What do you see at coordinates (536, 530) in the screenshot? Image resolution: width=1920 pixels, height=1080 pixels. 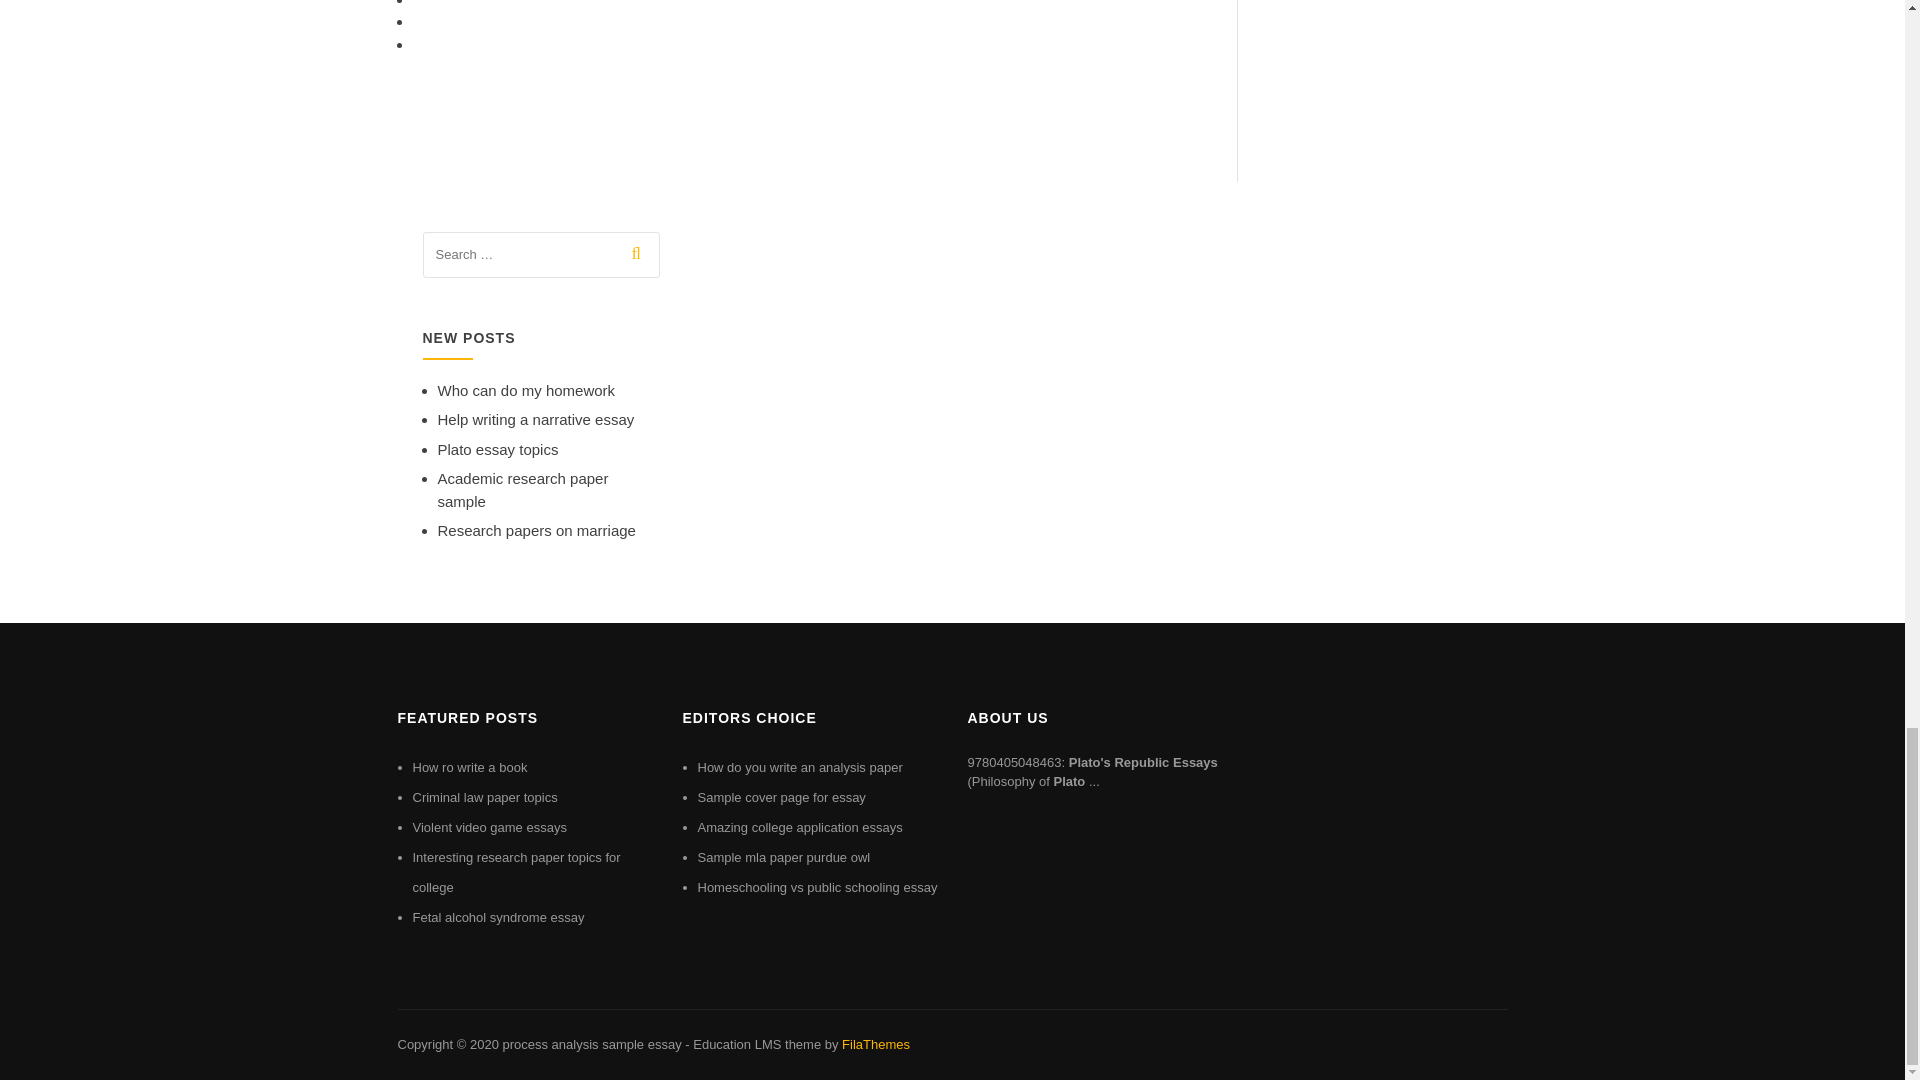 I see `Research papers on marriage` at bounding box center [536, 530].